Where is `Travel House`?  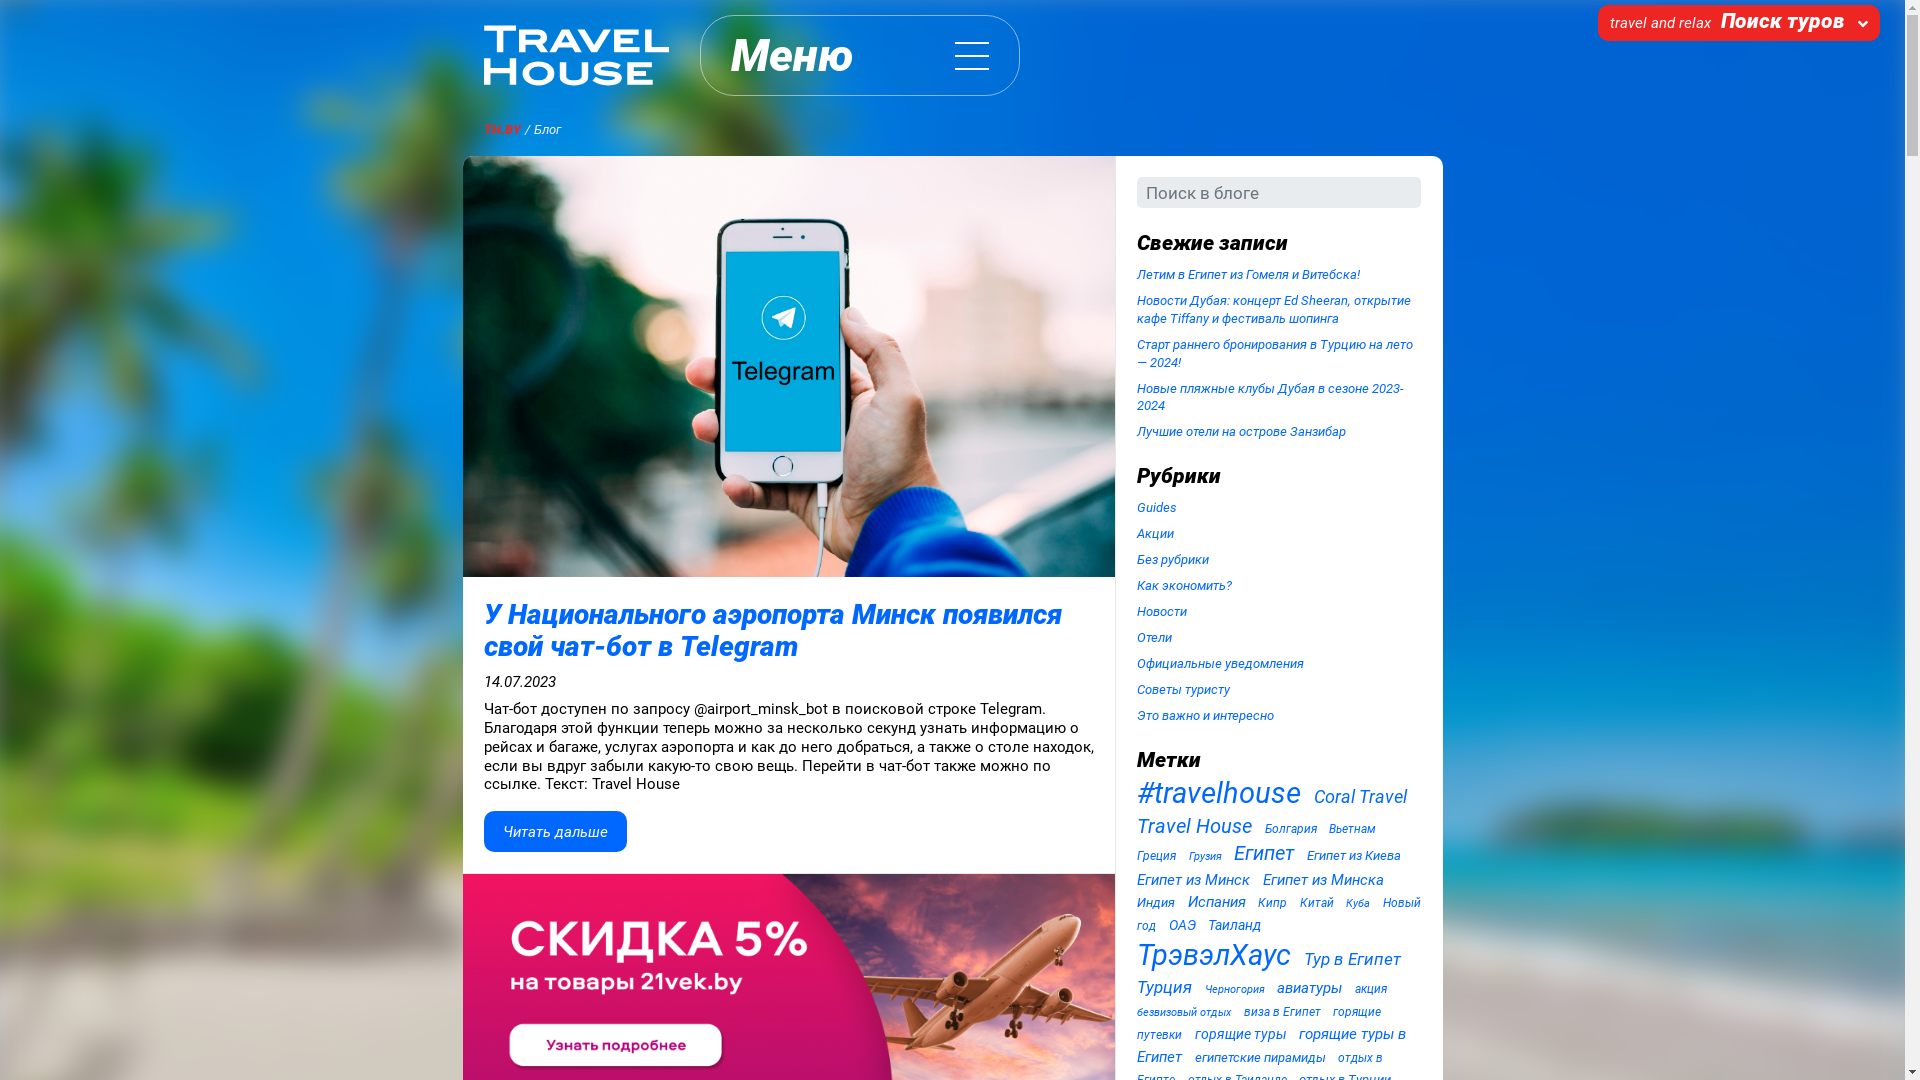 Travel House is located at coordinates (576, 56).